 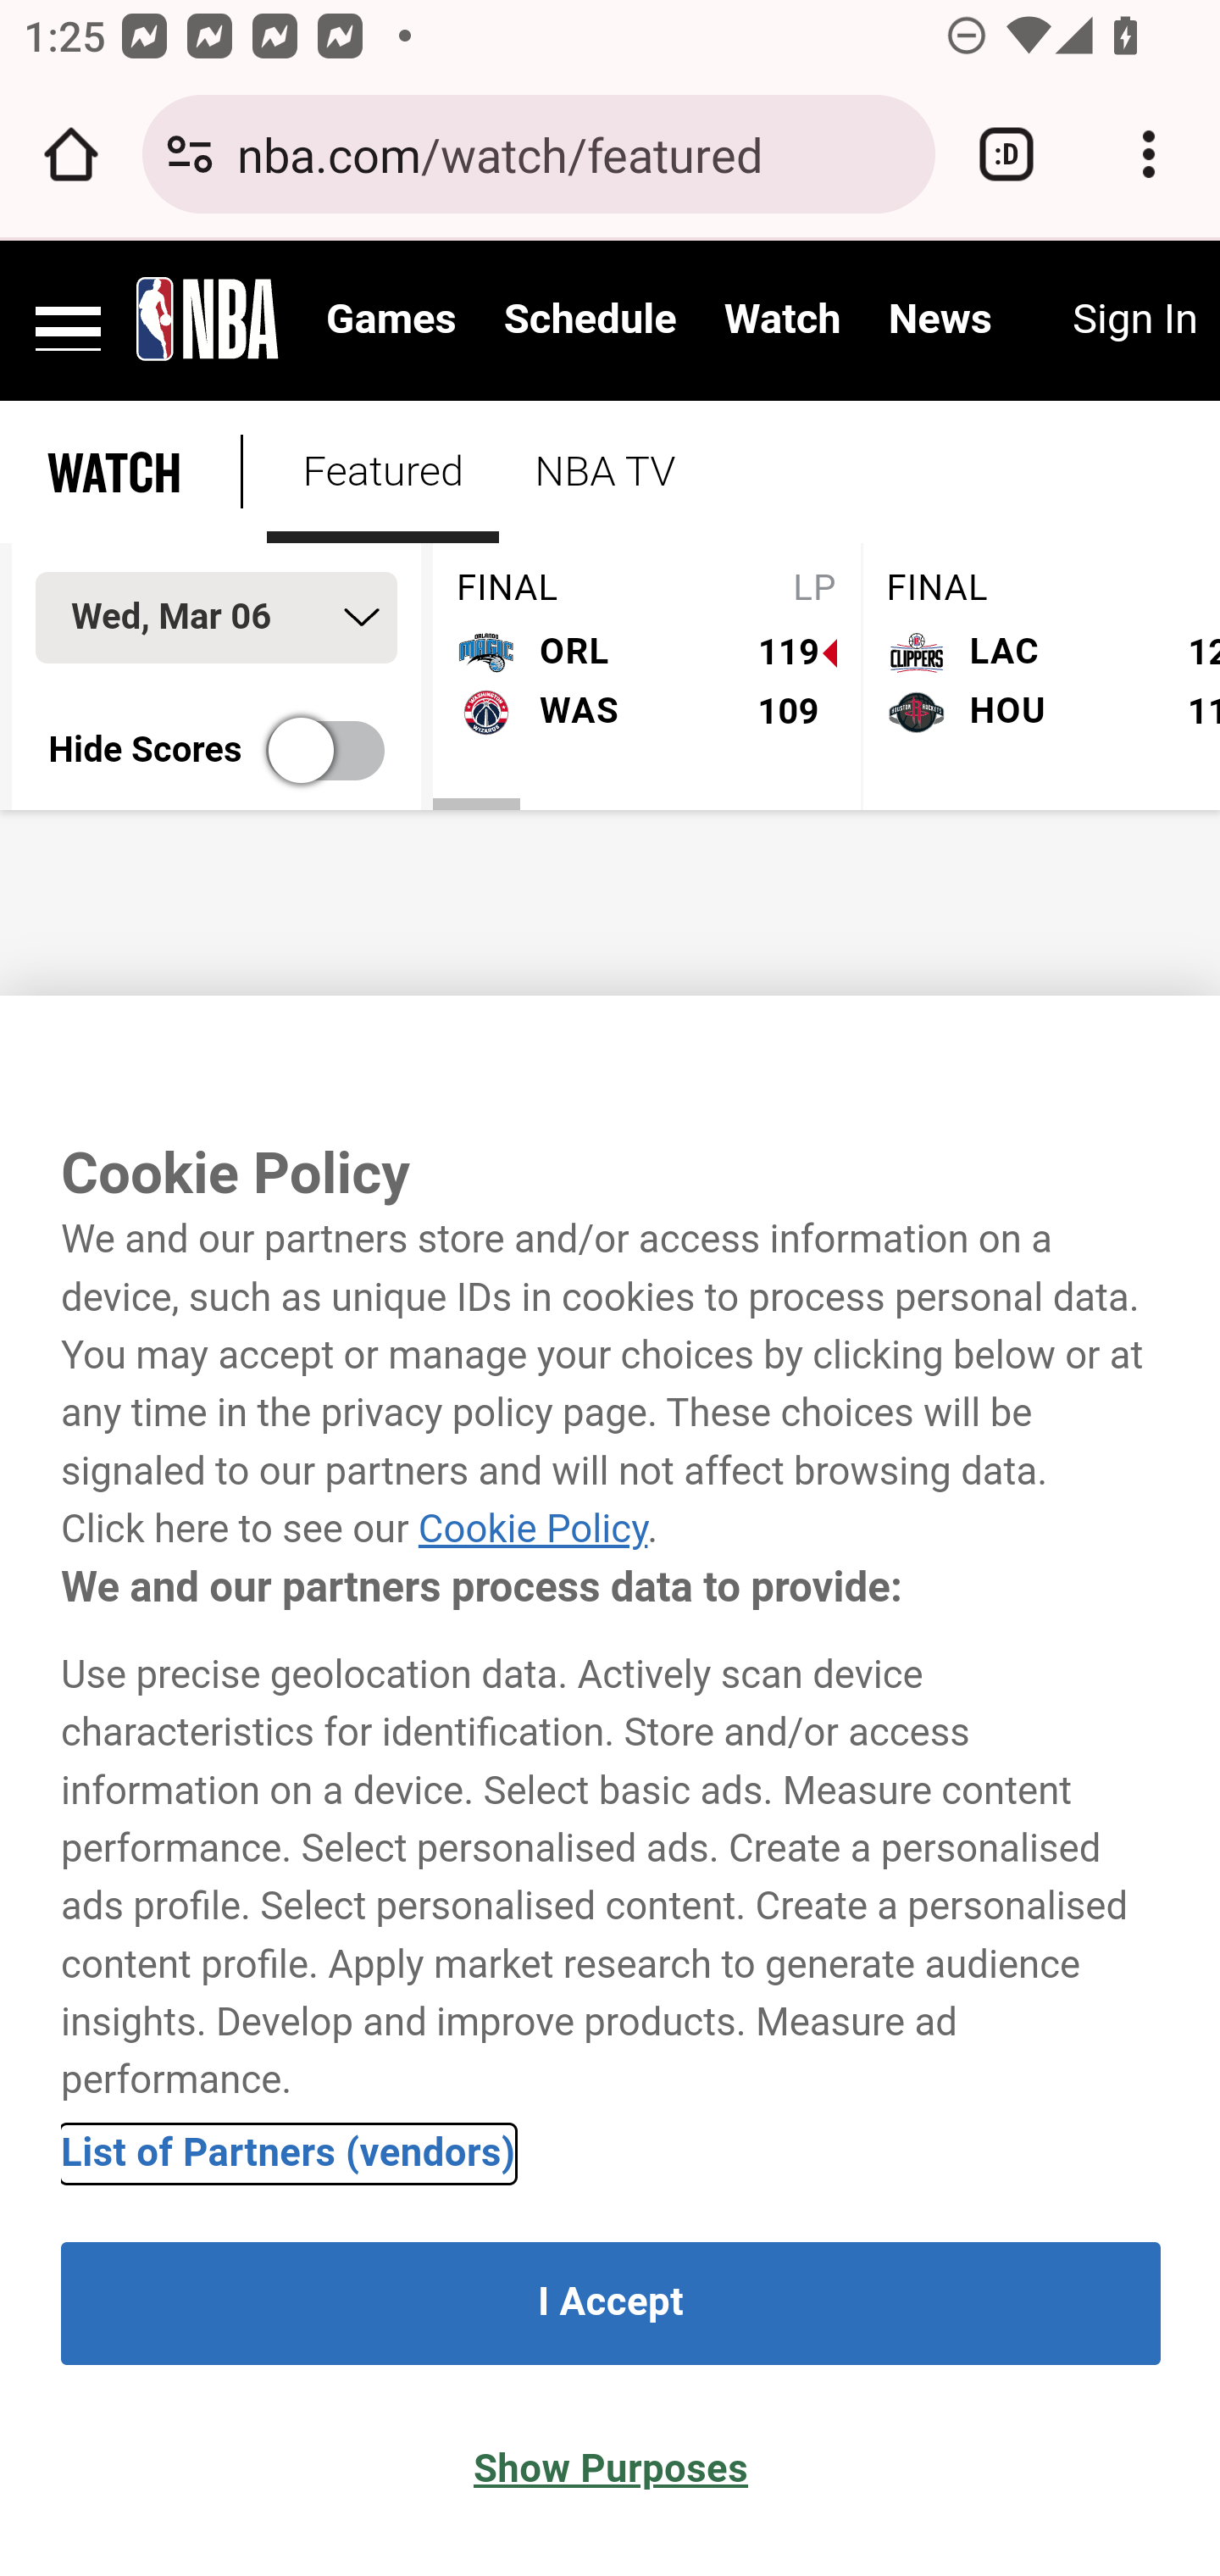 What do you see at coordinates (1149, 154) in the screenshot?
I see `Customize and control Google Chrome` at bounding box center [1149, 154].